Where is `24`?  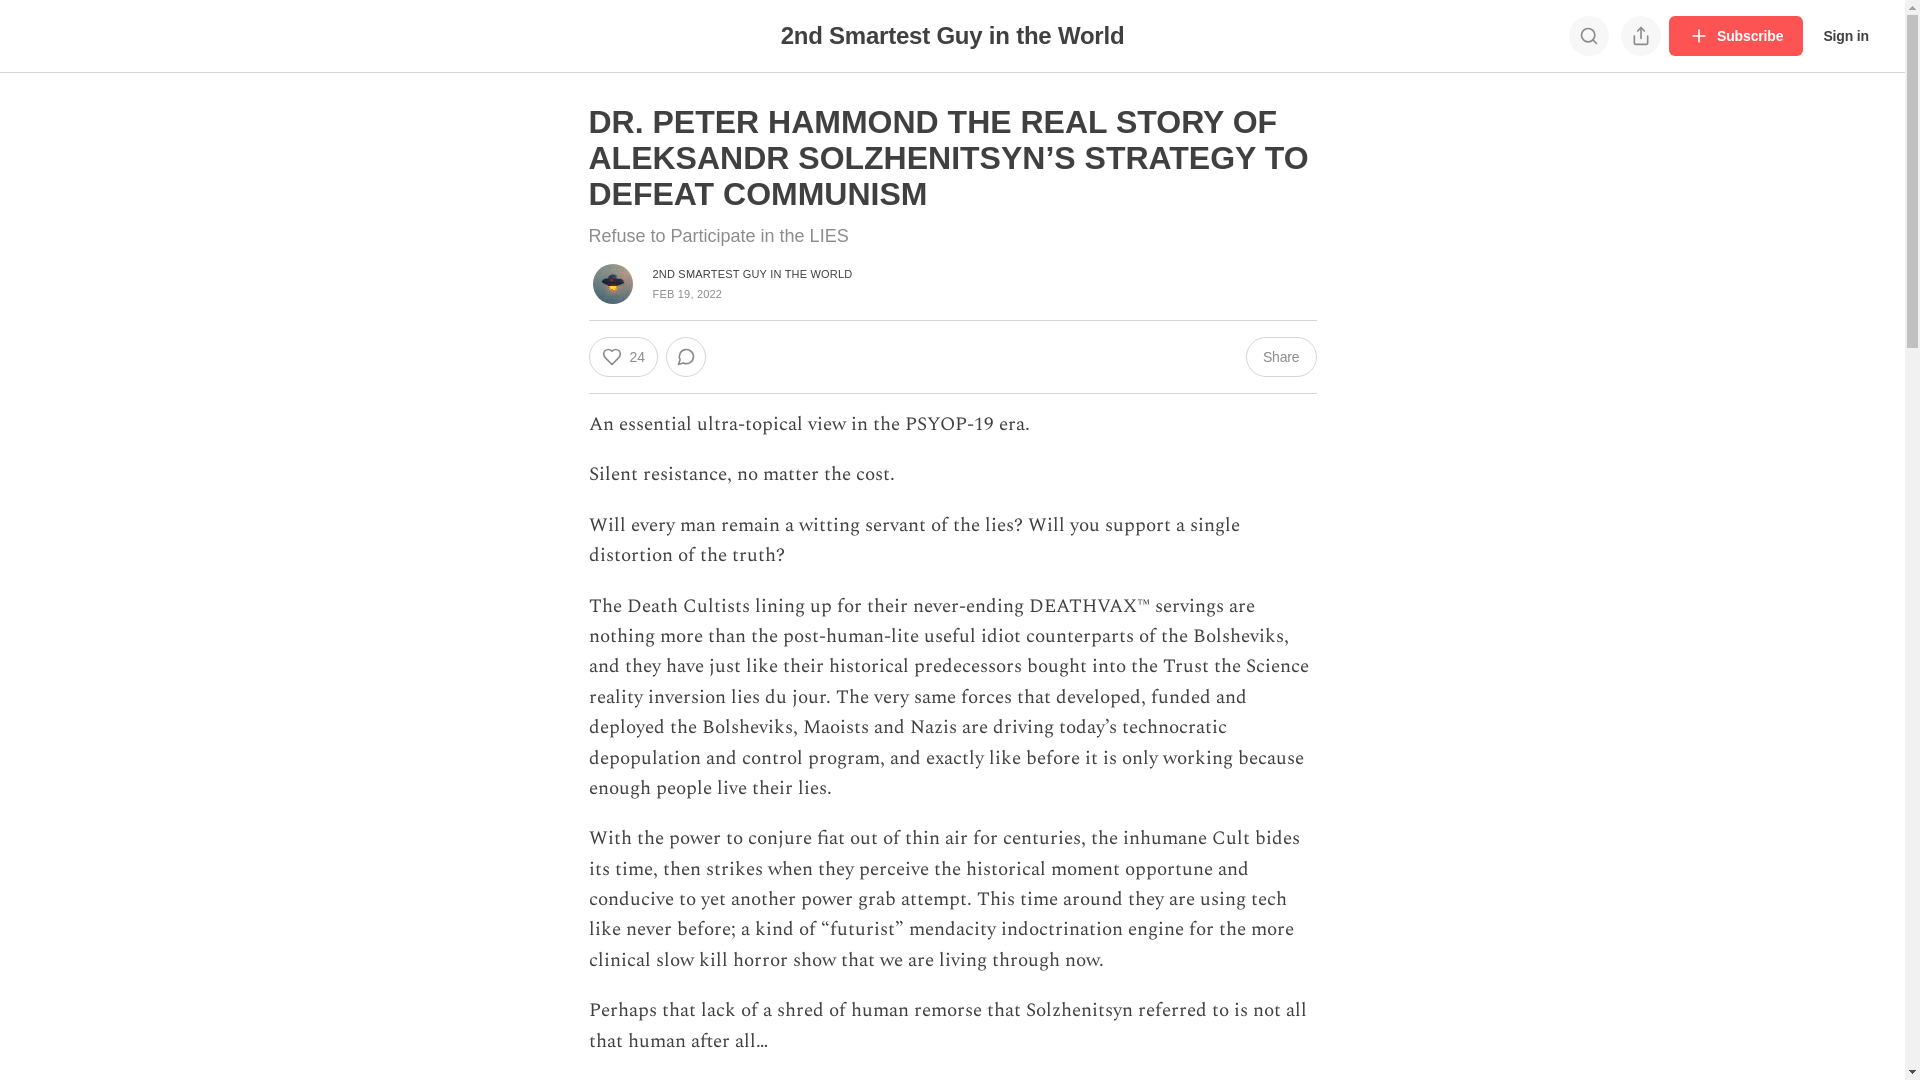
24 is located at coordinates (622, 357).